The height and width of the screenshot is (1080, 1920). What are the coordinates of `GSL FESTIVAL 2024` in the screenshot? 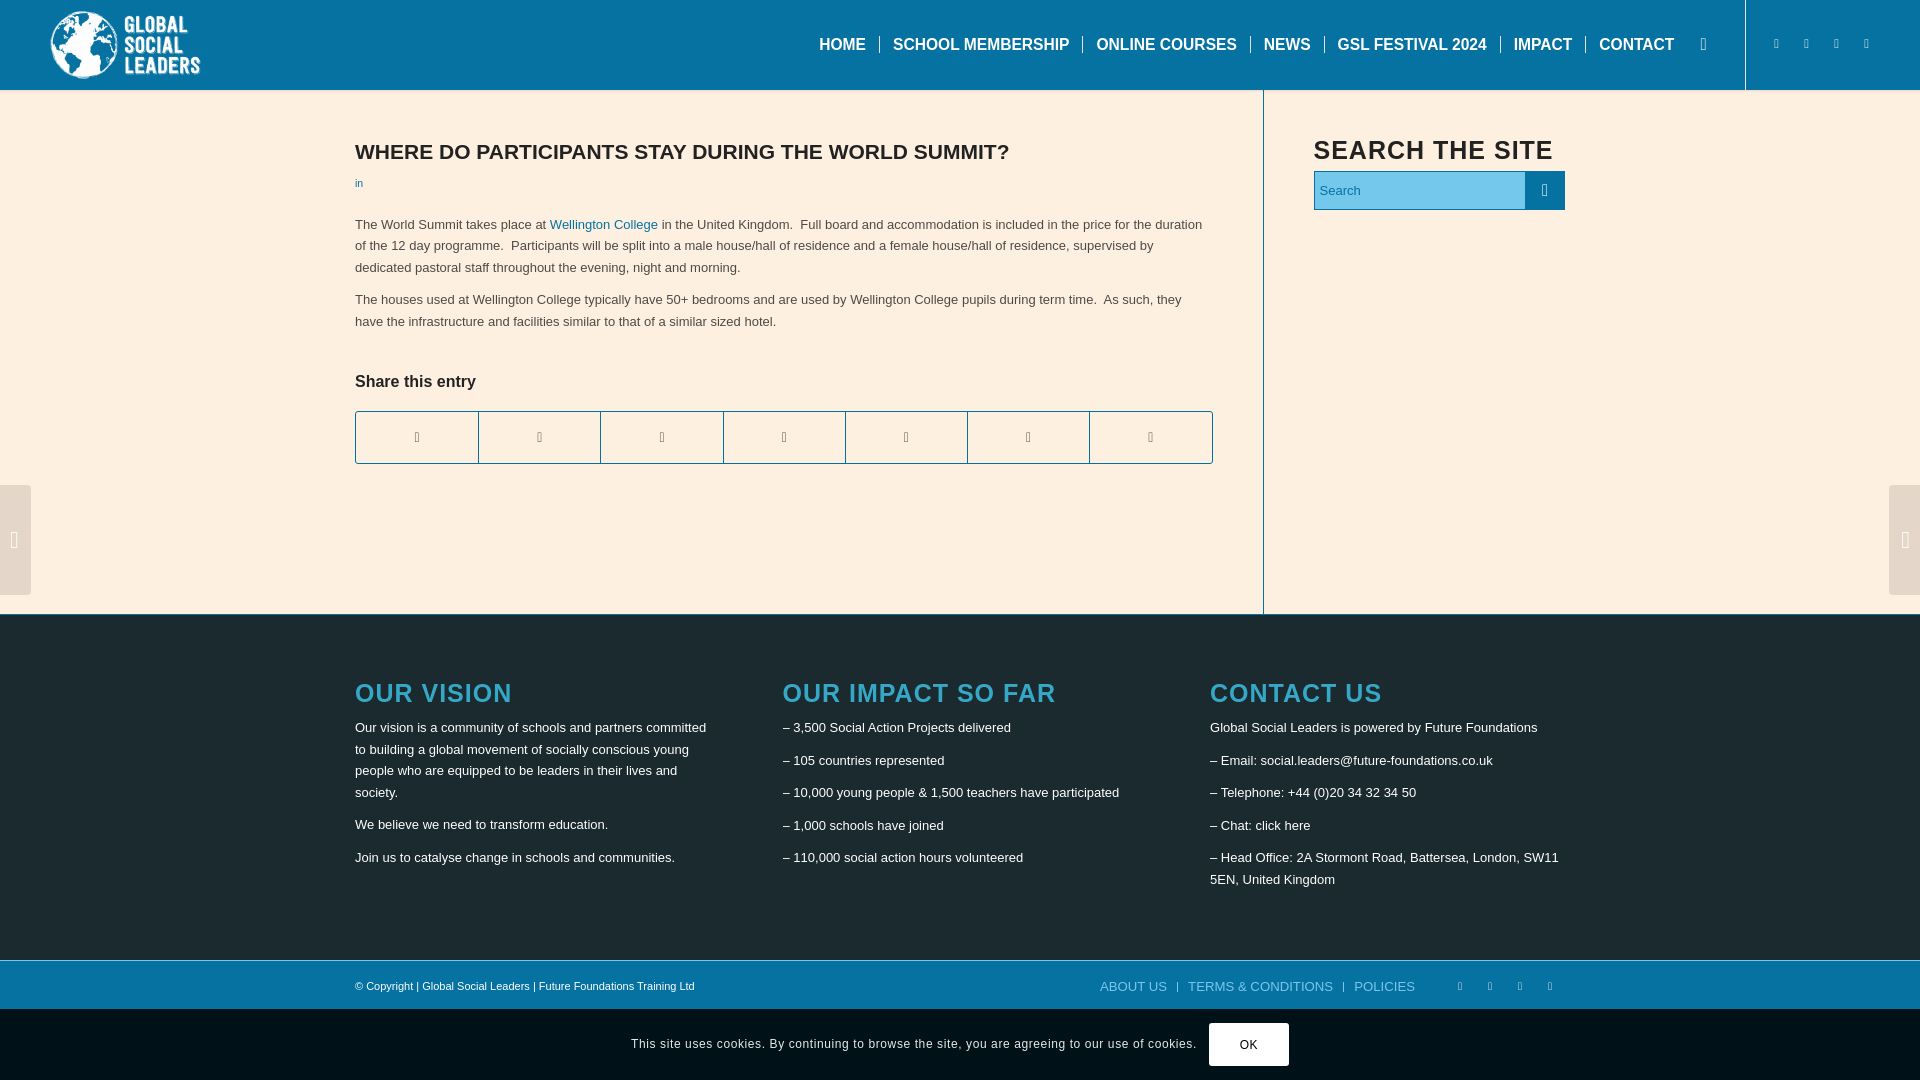 It's located at (1412, 44).